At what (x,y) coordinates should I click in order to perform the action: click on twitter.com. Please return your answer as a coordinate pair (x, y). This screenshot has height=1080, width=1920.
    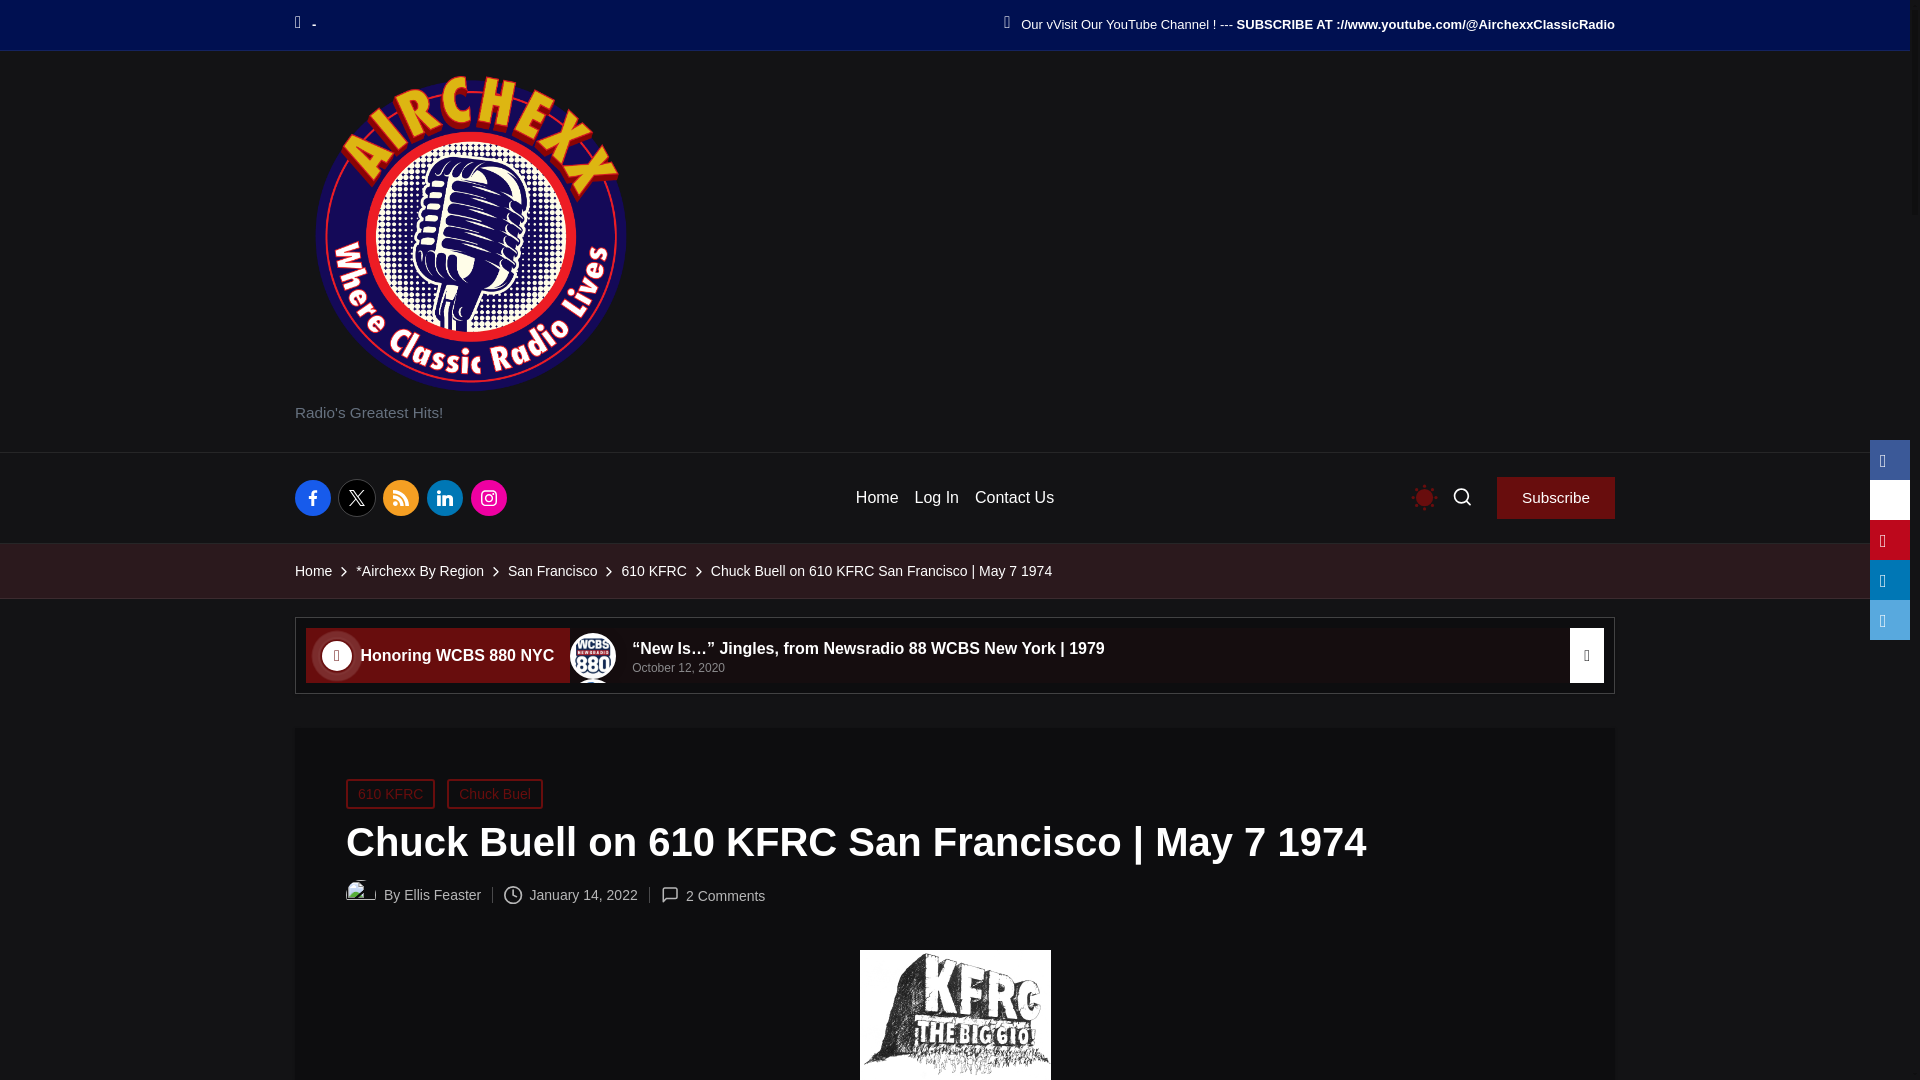
    Looking at the image, I should click on (360, 498).